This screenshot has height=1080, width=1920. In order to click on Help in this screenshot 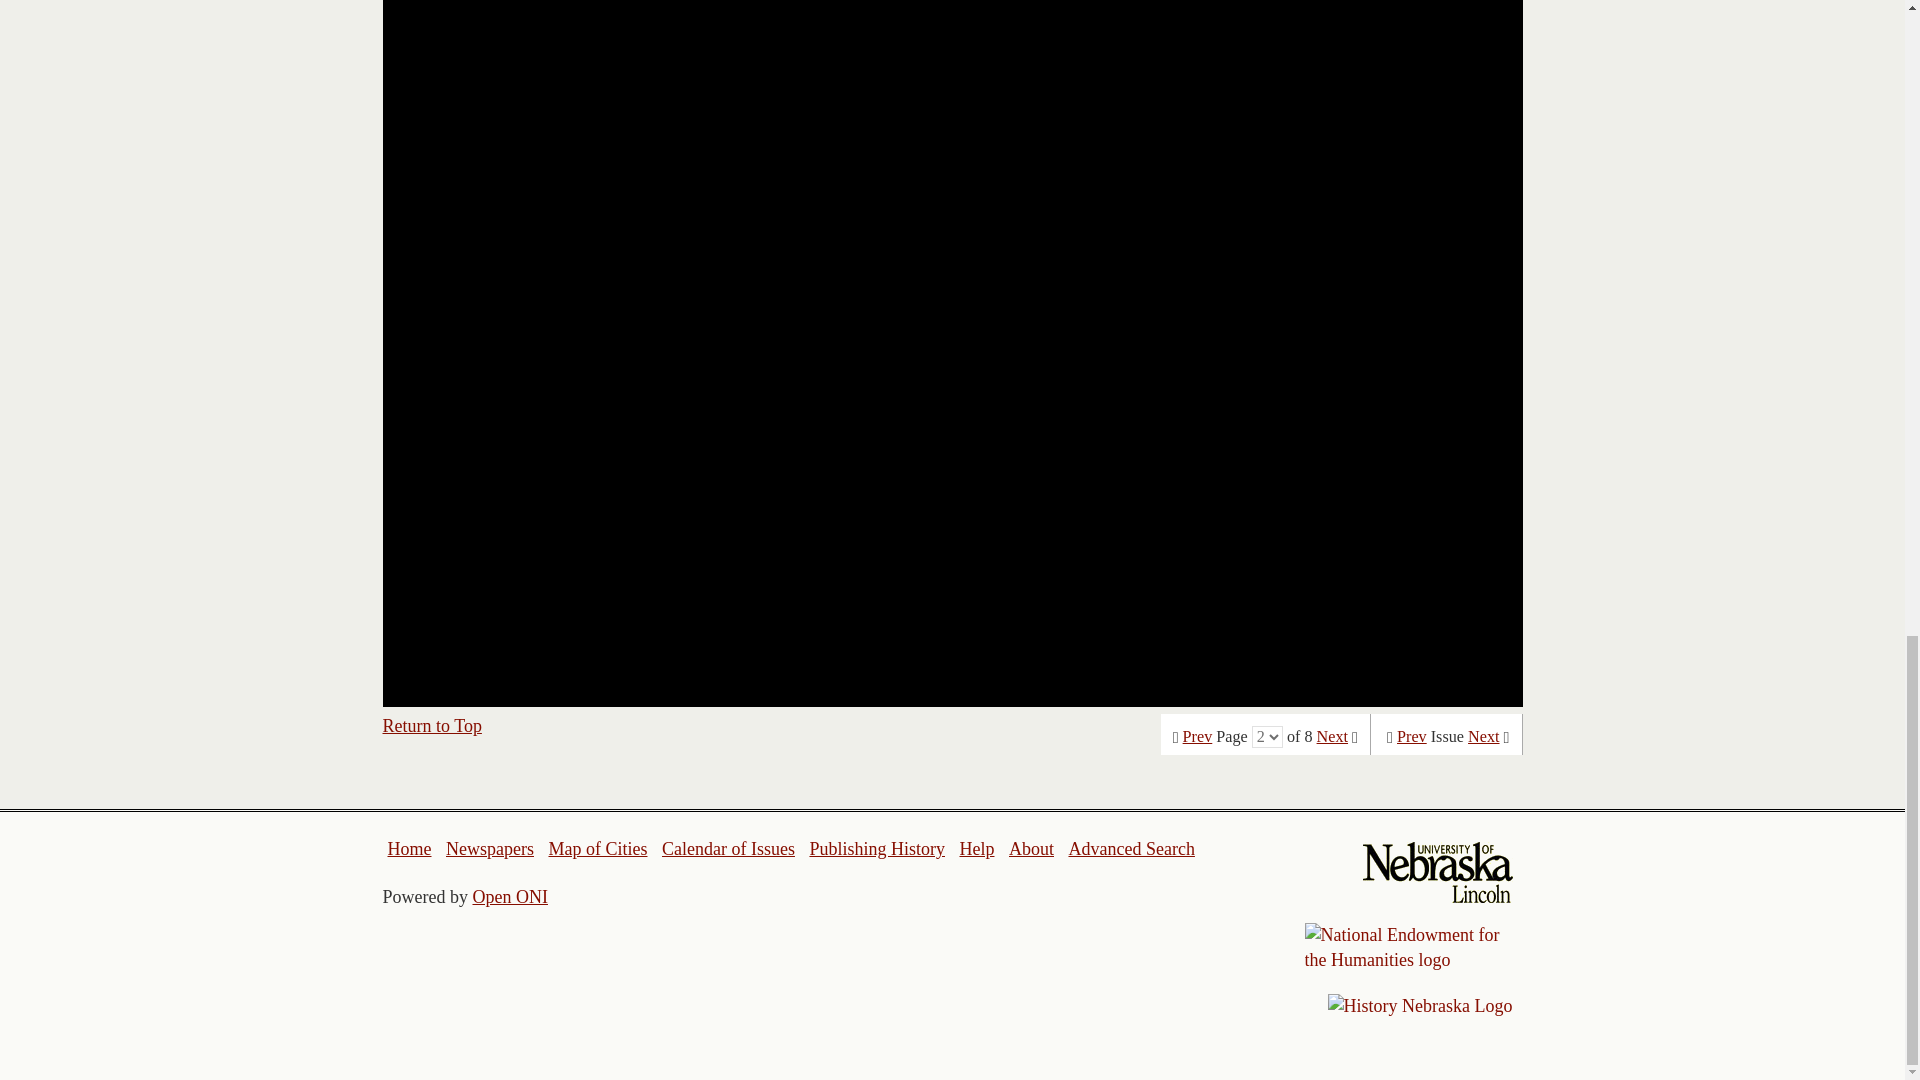, I will do `click(976, 848)`.